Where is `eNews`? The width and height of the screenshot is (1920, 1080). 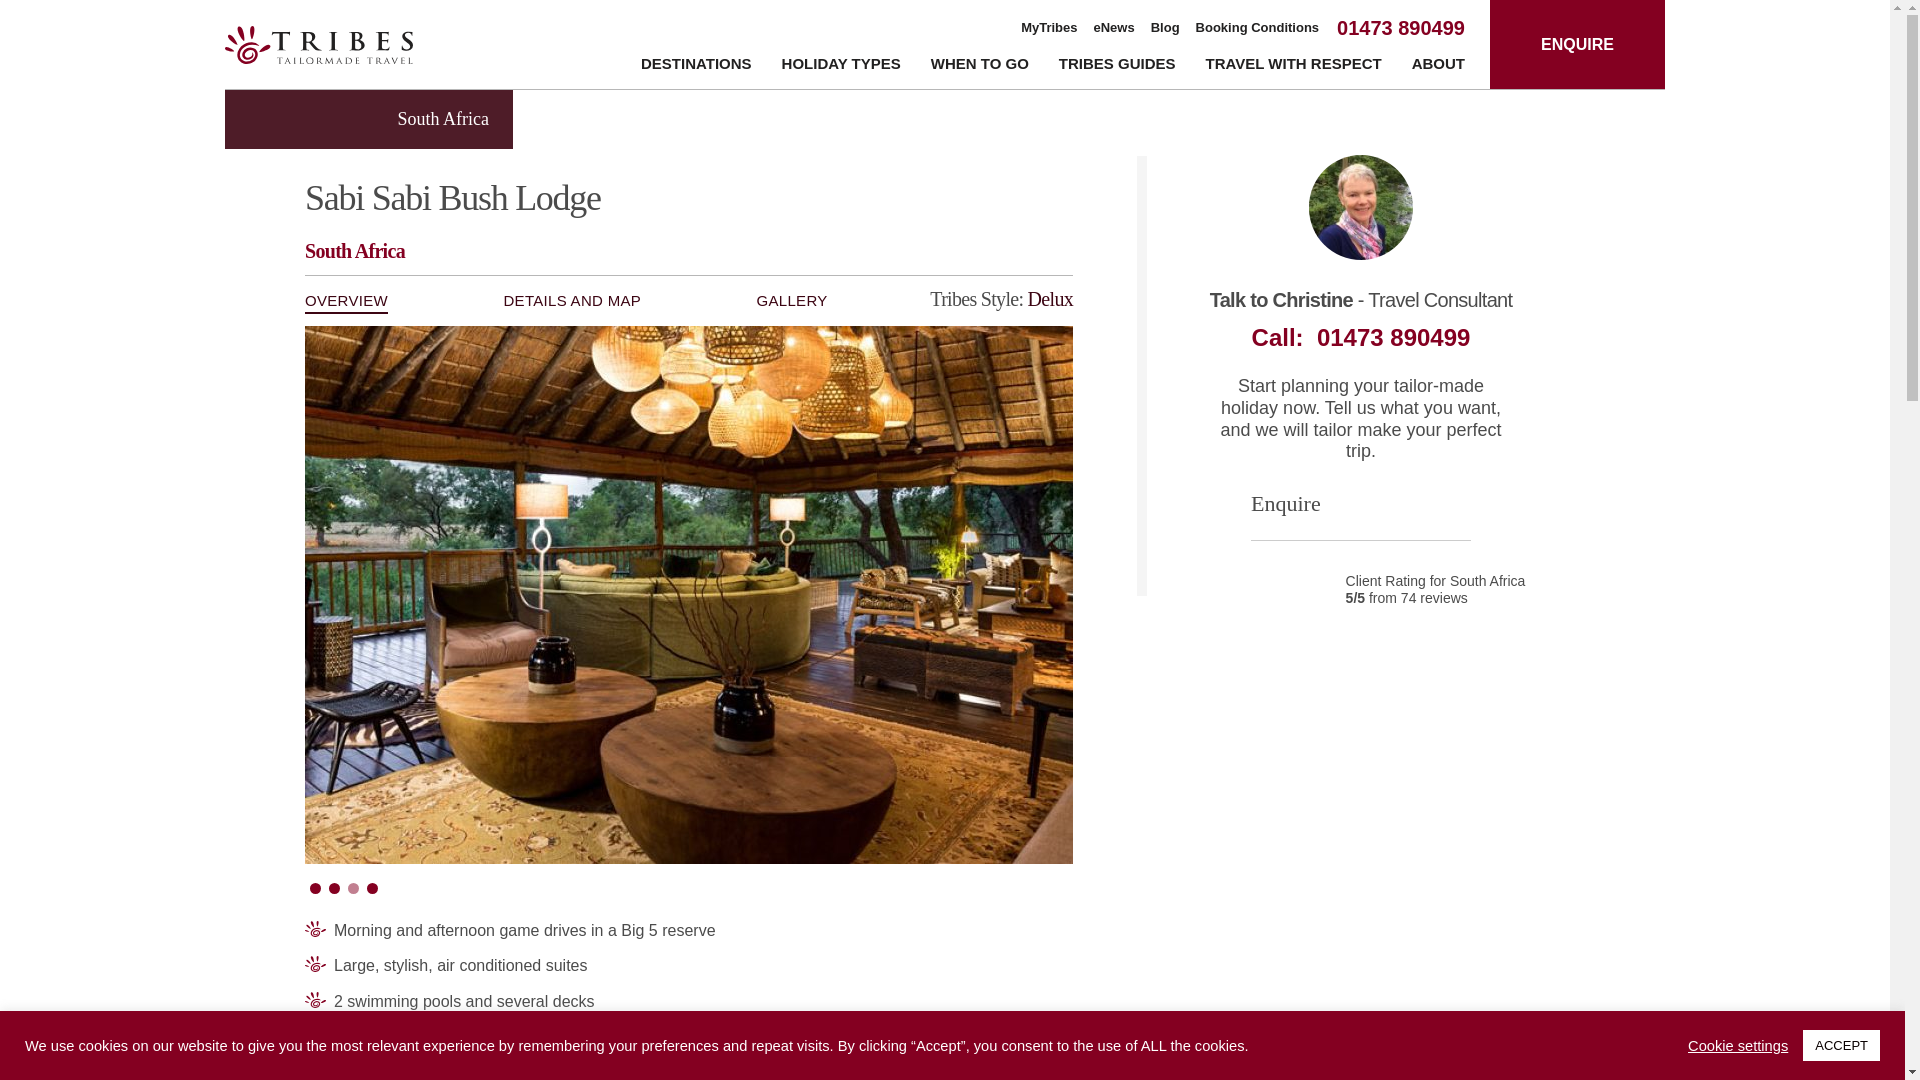
eNews is located at coordinates (1114, 28).